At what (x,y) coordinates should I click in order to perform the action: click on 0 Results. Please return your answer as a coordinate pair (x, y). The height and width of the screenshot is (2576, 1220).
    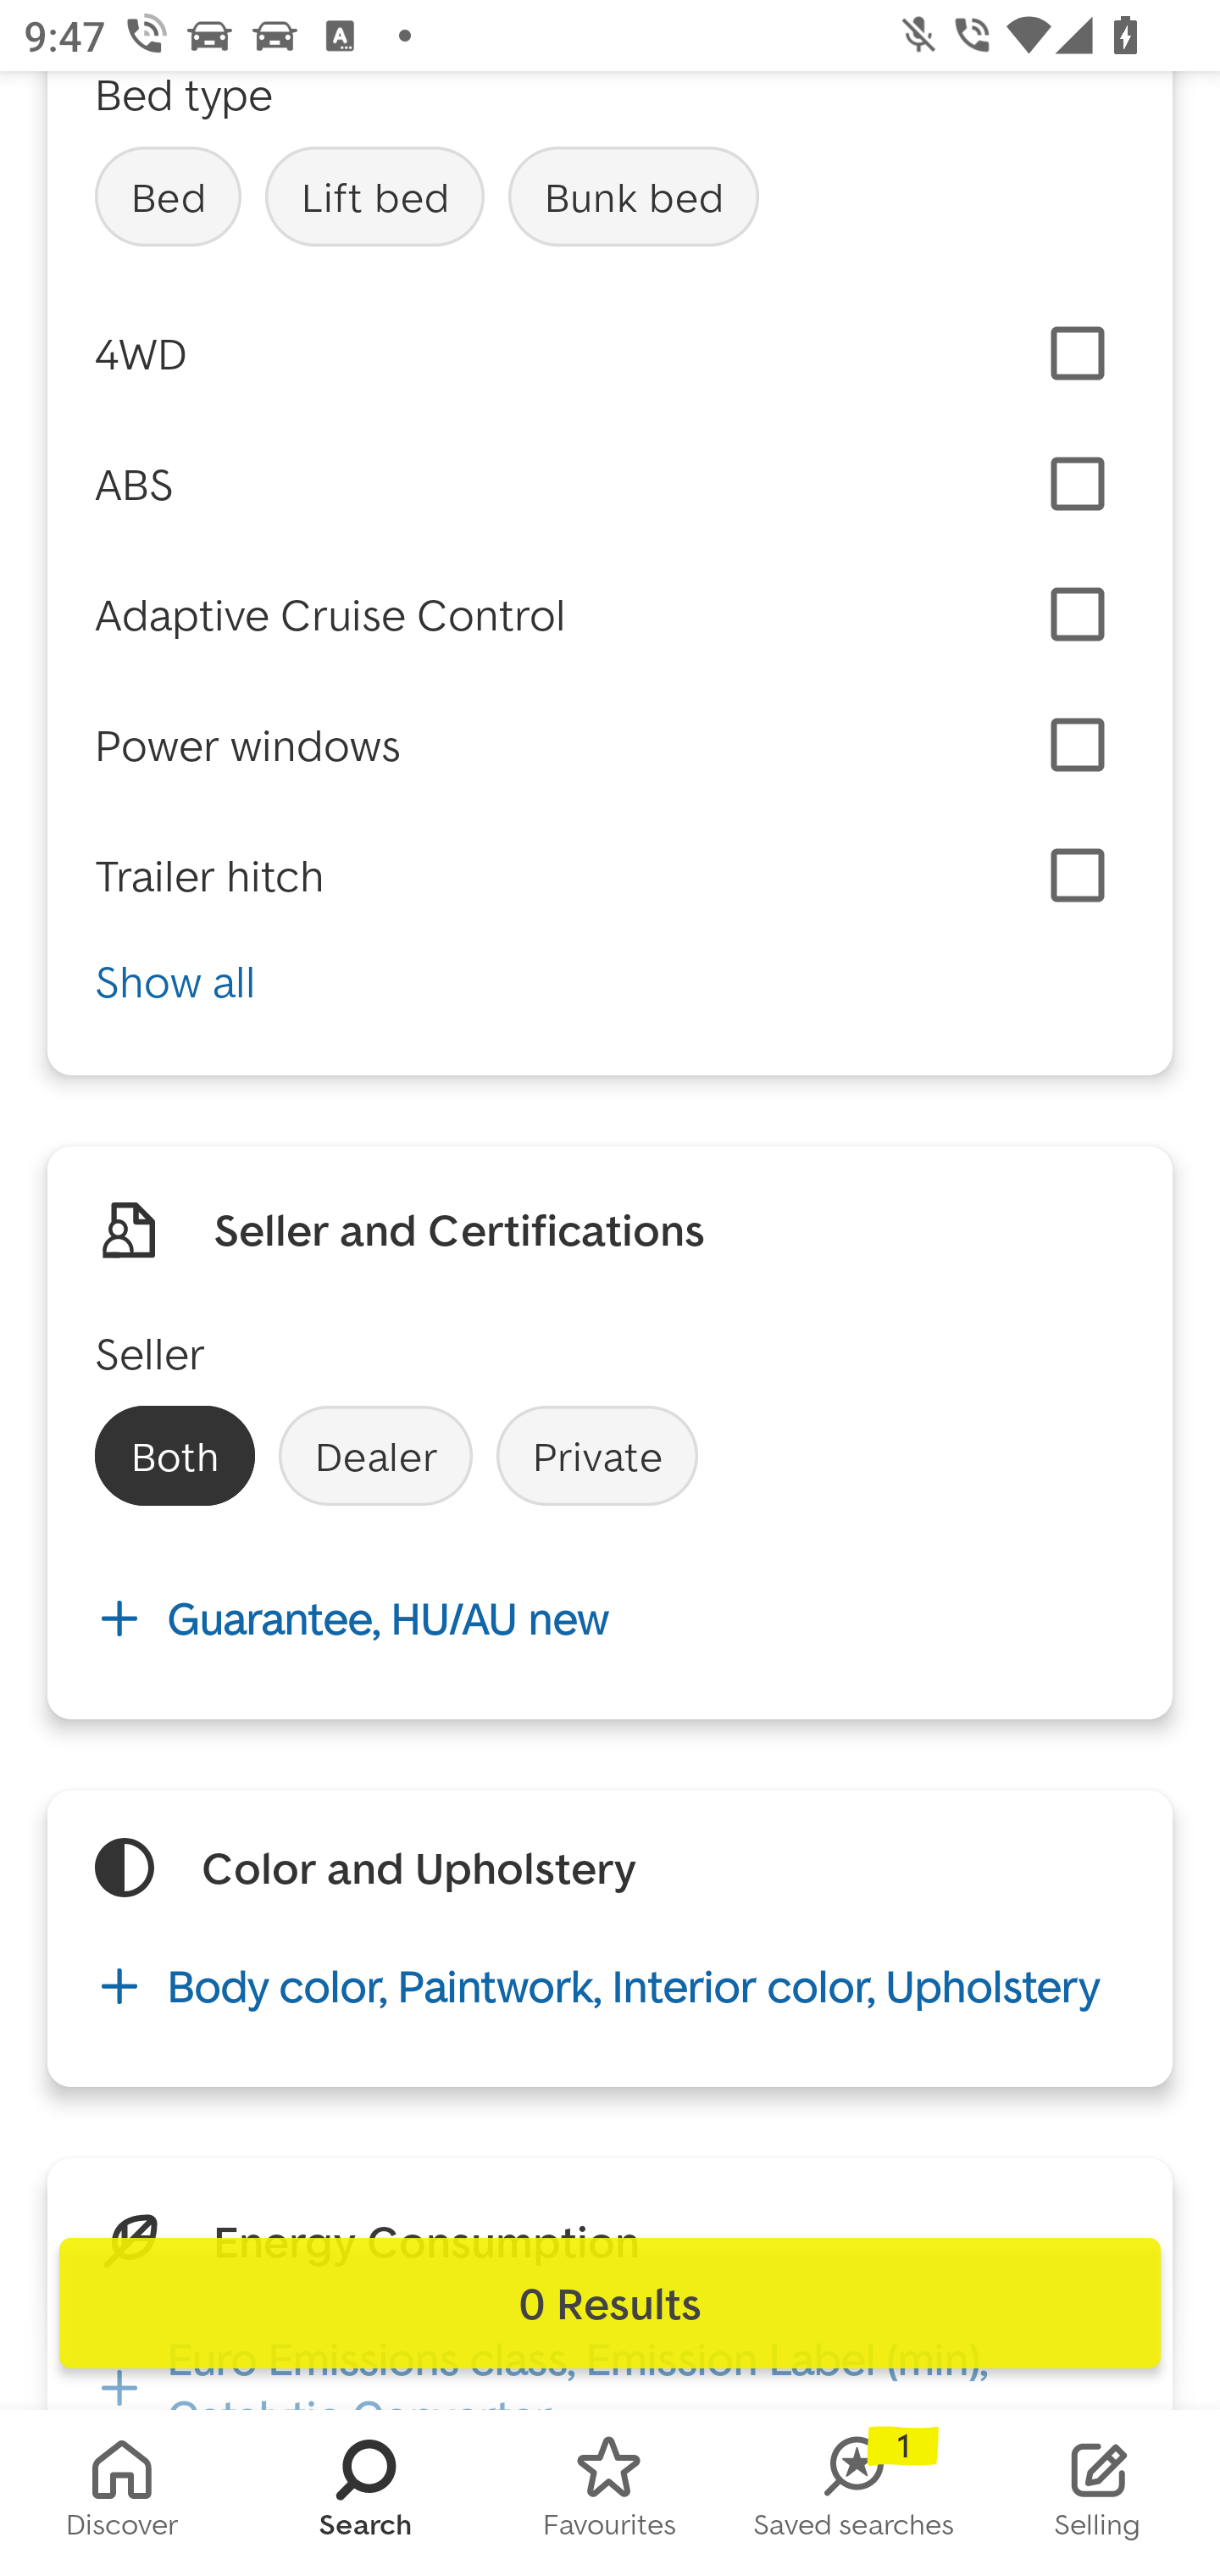
    Looking at the image, I should click on (610, 2303).